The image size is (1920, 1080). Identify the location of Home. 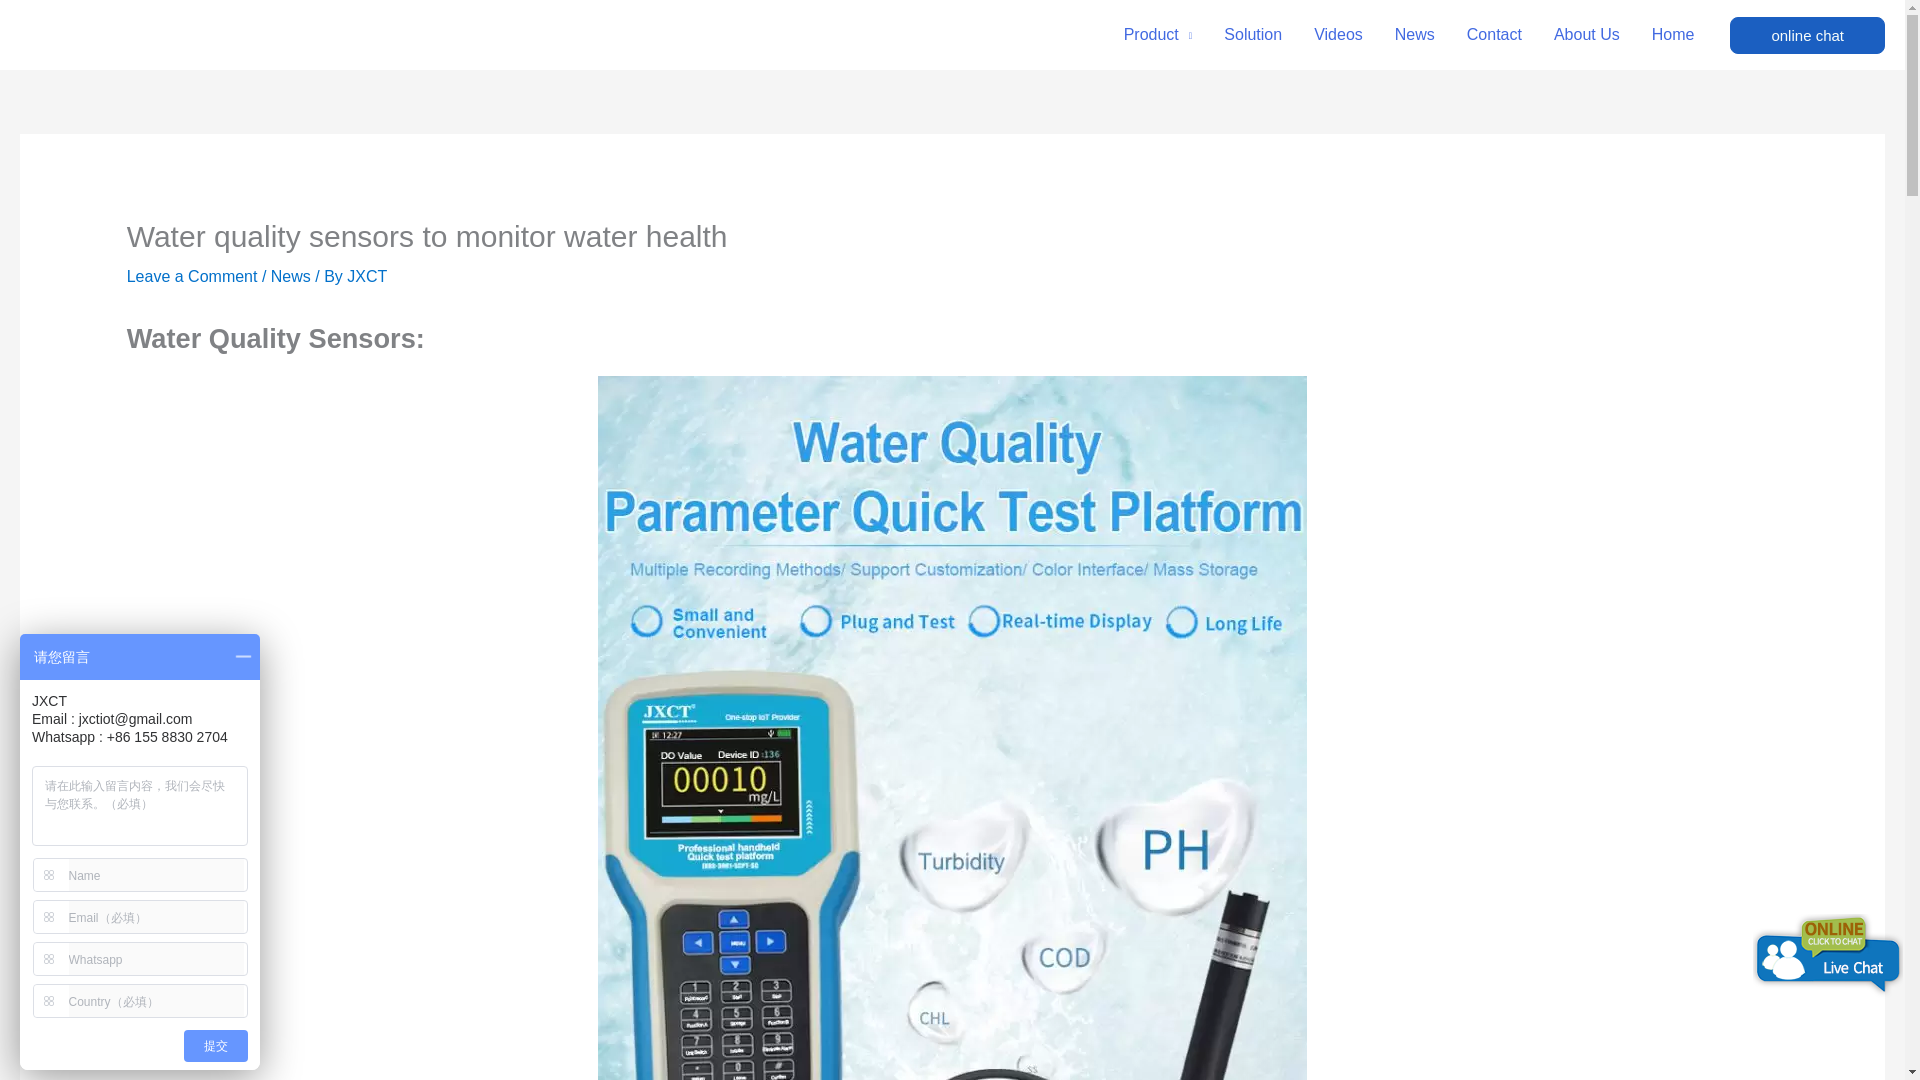
(1672, 35).